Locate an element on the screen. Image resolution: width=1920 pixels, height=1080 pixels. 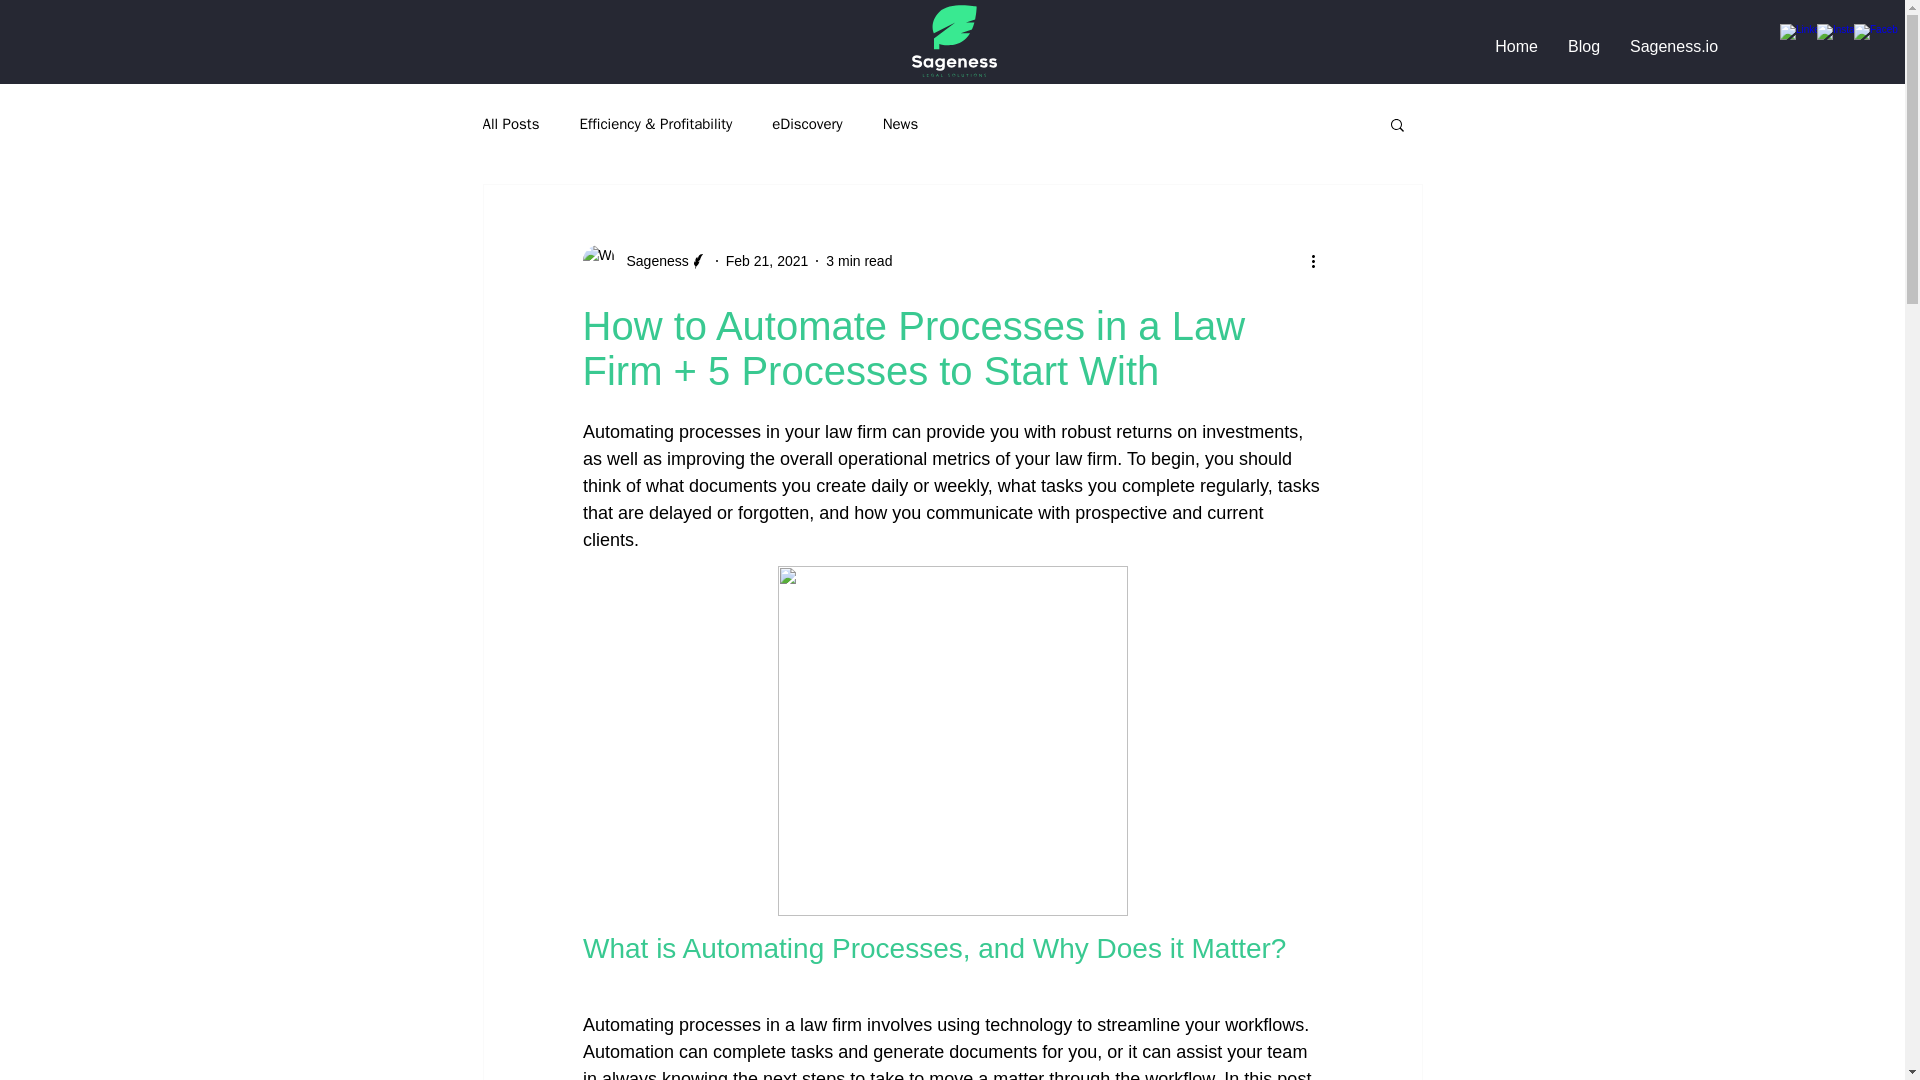
Blog is located at coordinates (1584, 46).